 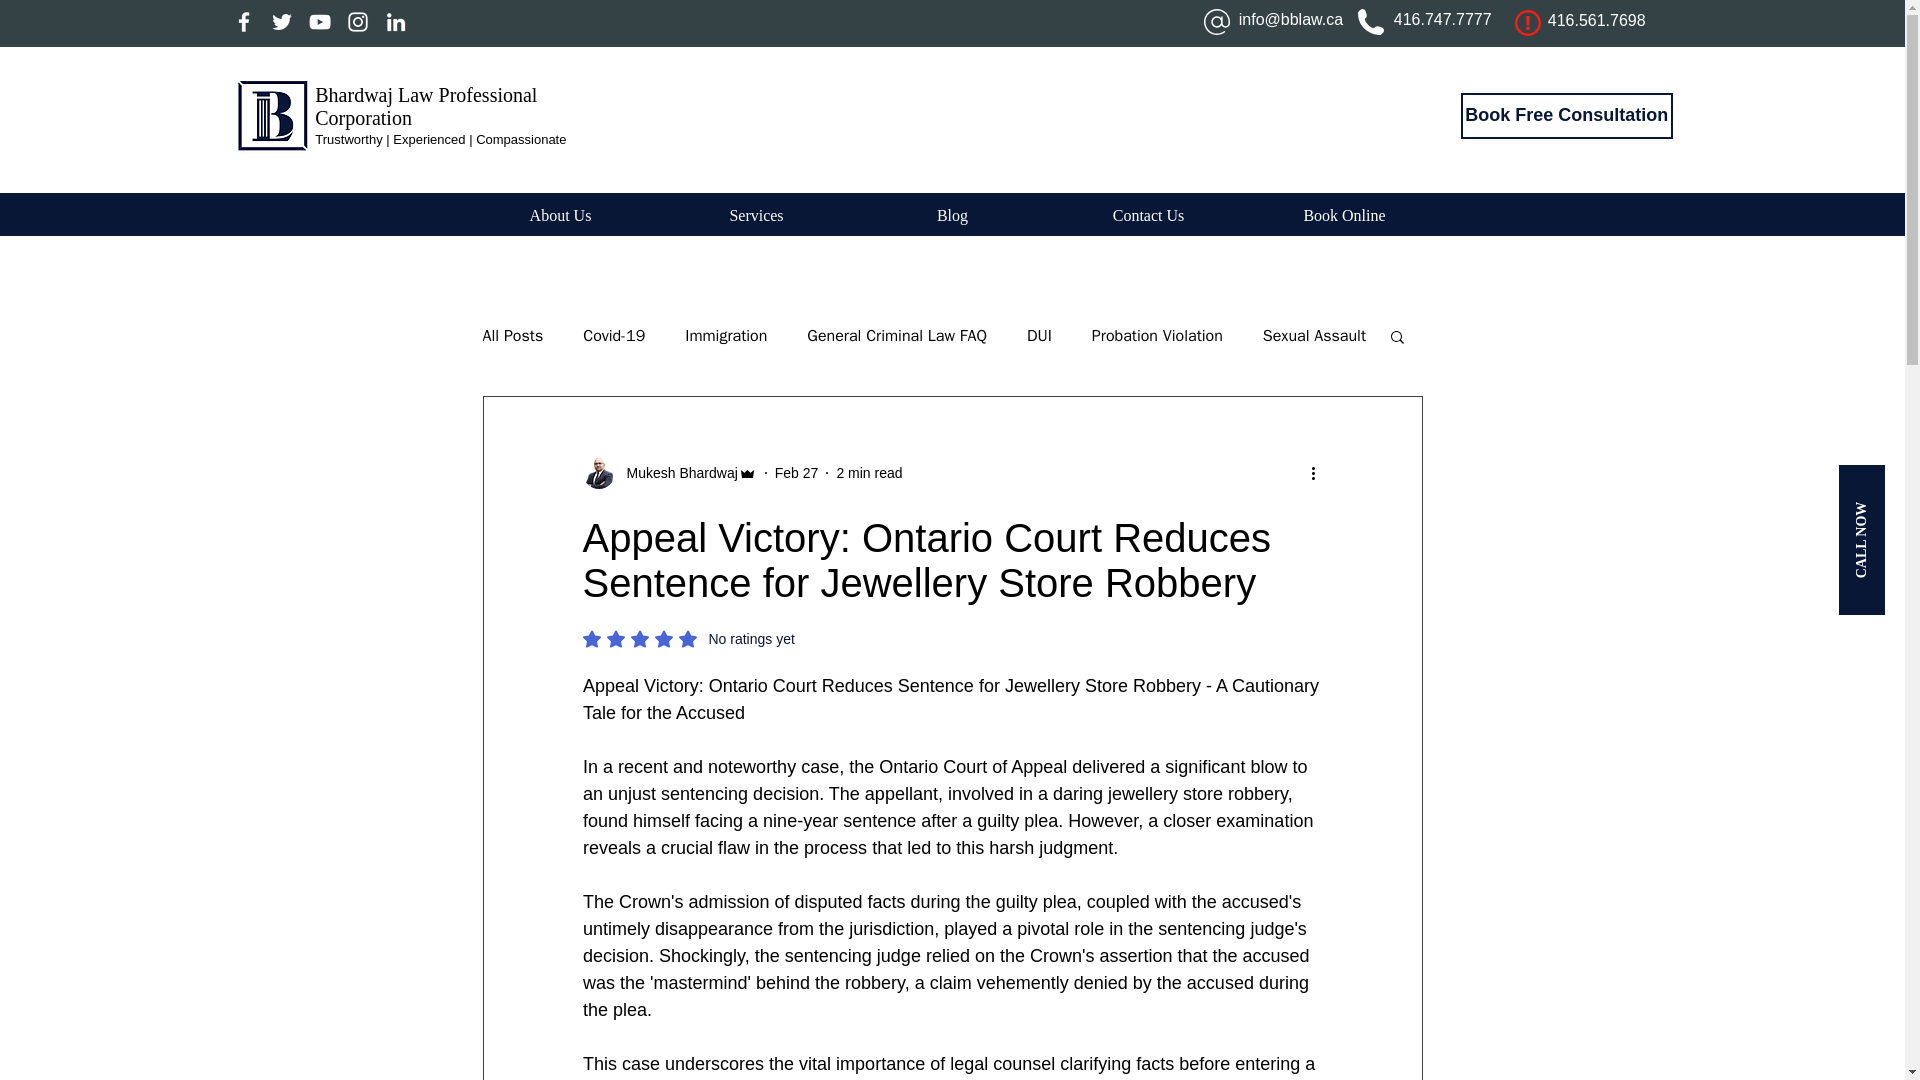 What do you see at coordinates (1040, 336) in the screenshot?
I see `DUI` at bounding box center [1040, 336].